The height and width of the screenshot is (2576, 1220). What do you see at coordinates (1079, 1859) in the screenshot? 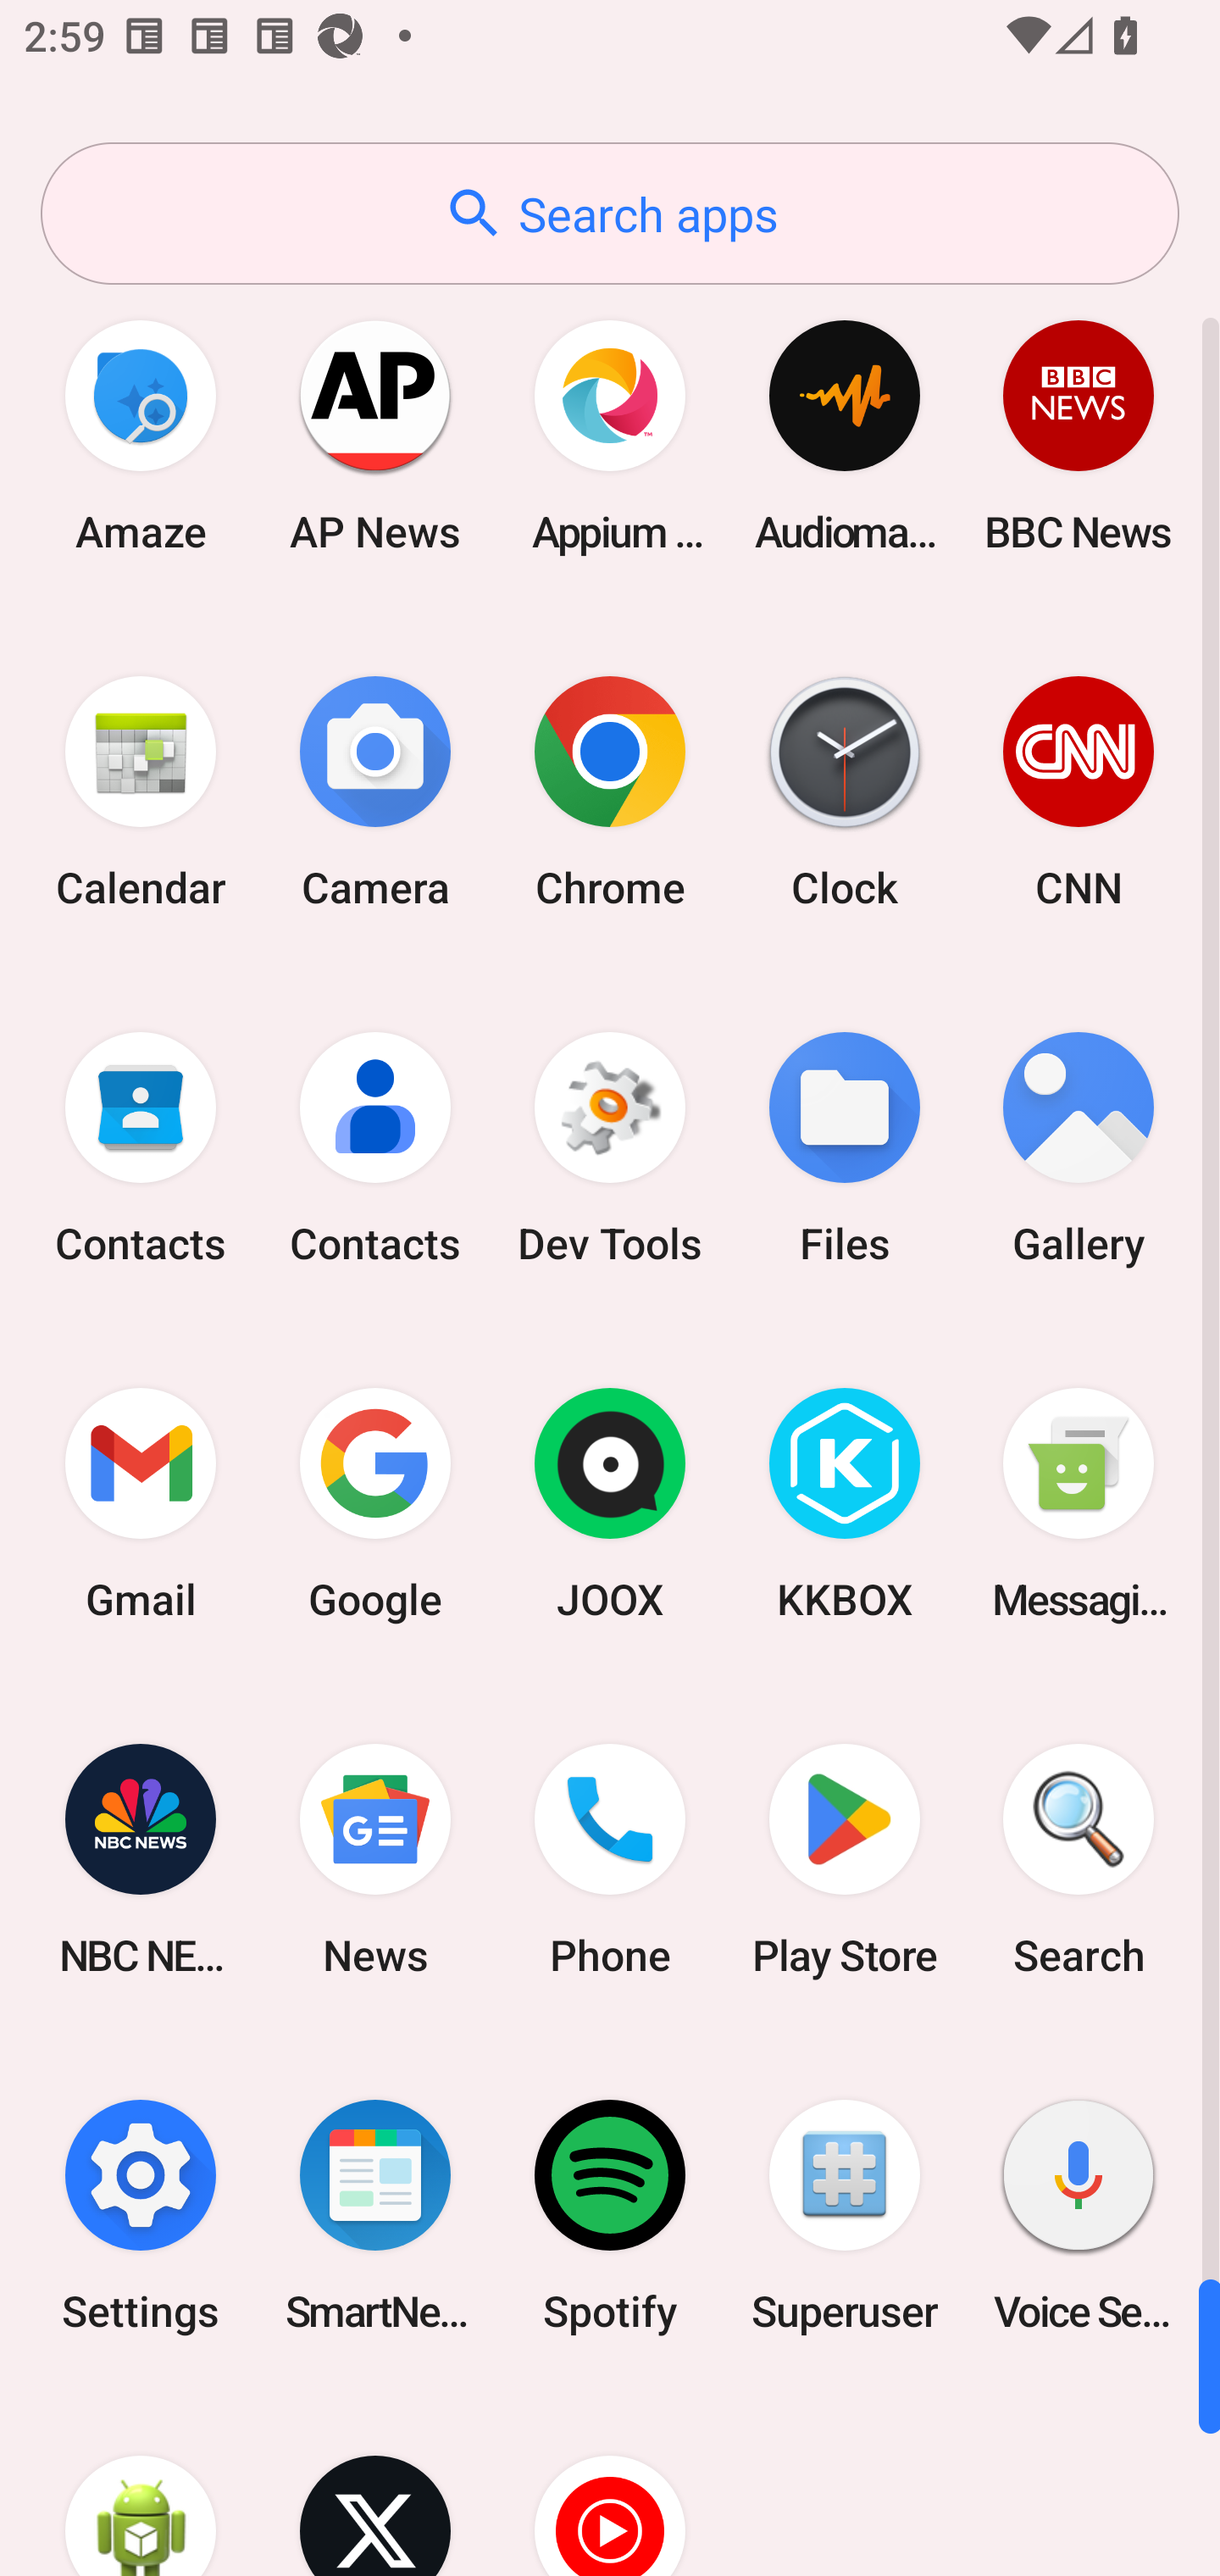
I see `Search` at bounding box center [1079, 1859].